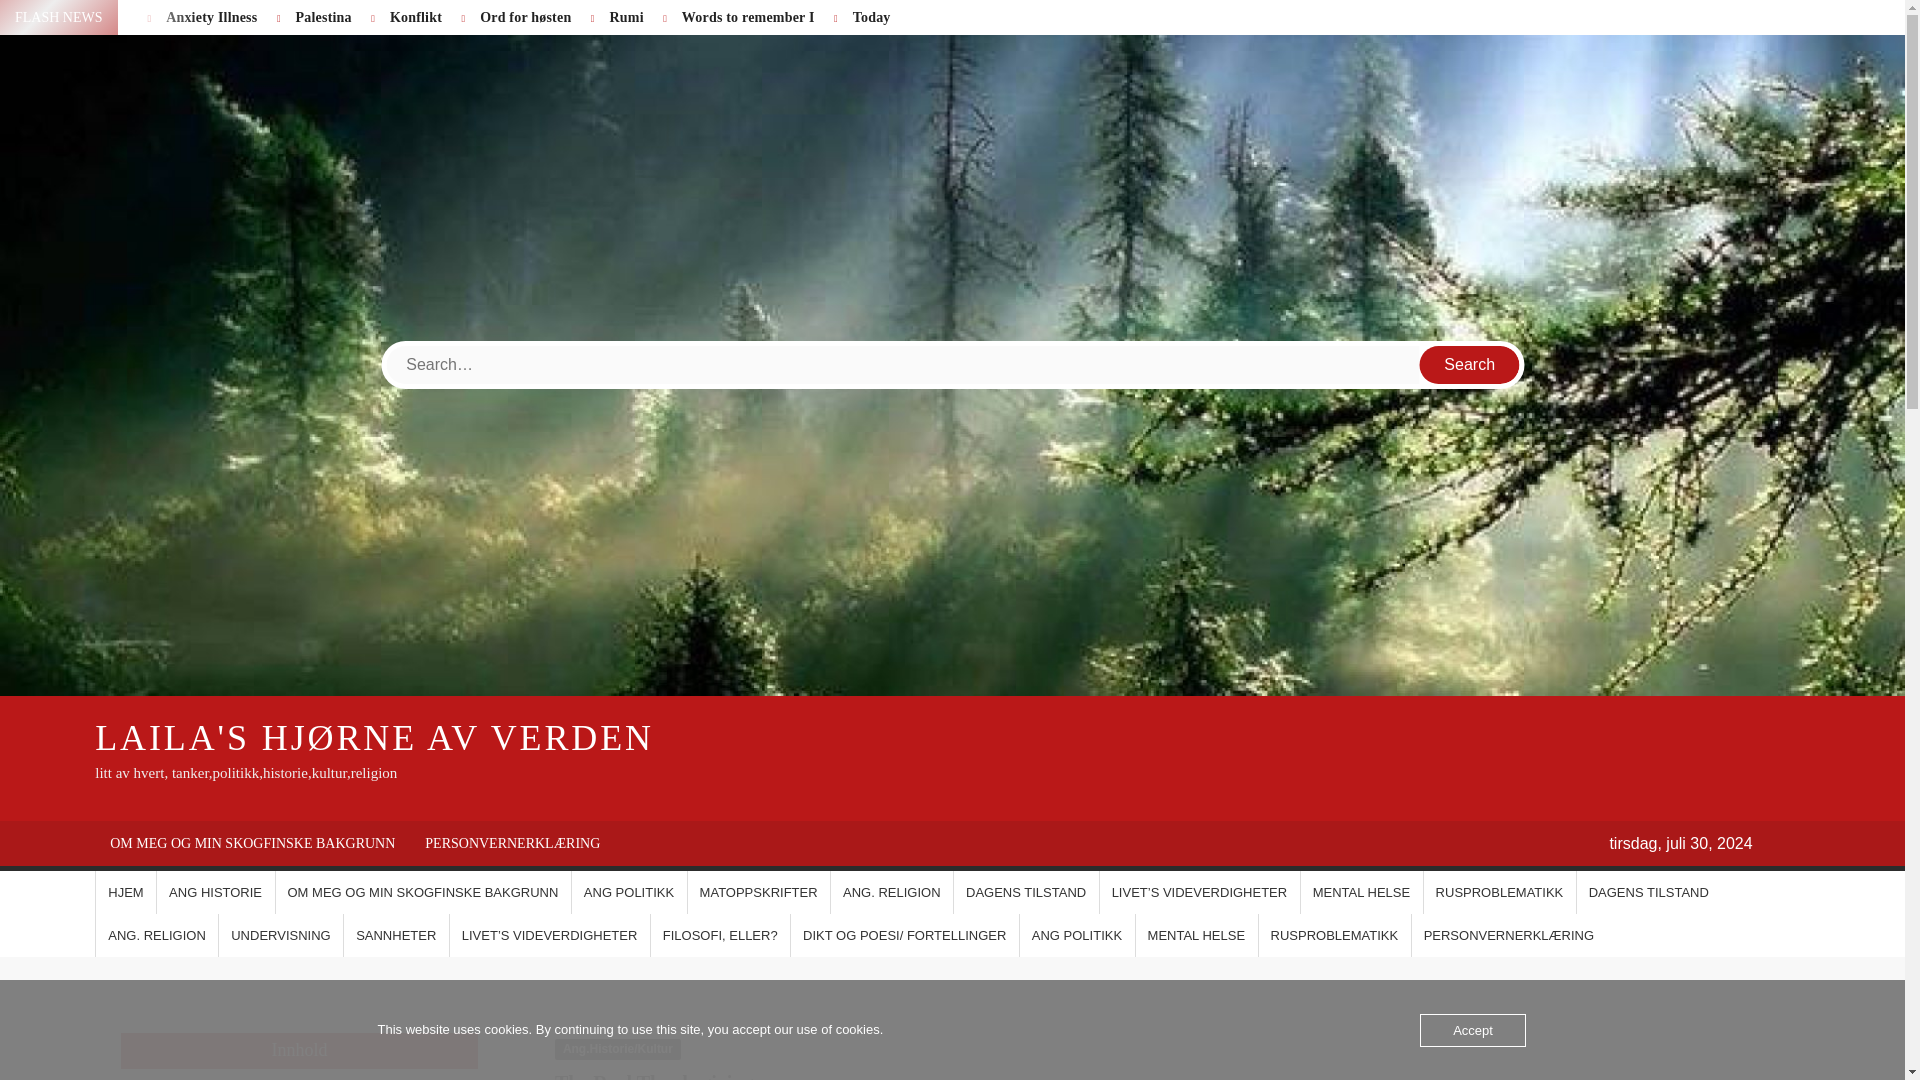  Describe the element at coordinates (748, 16) in the screenshot. I see `Words to remember I` at that location.